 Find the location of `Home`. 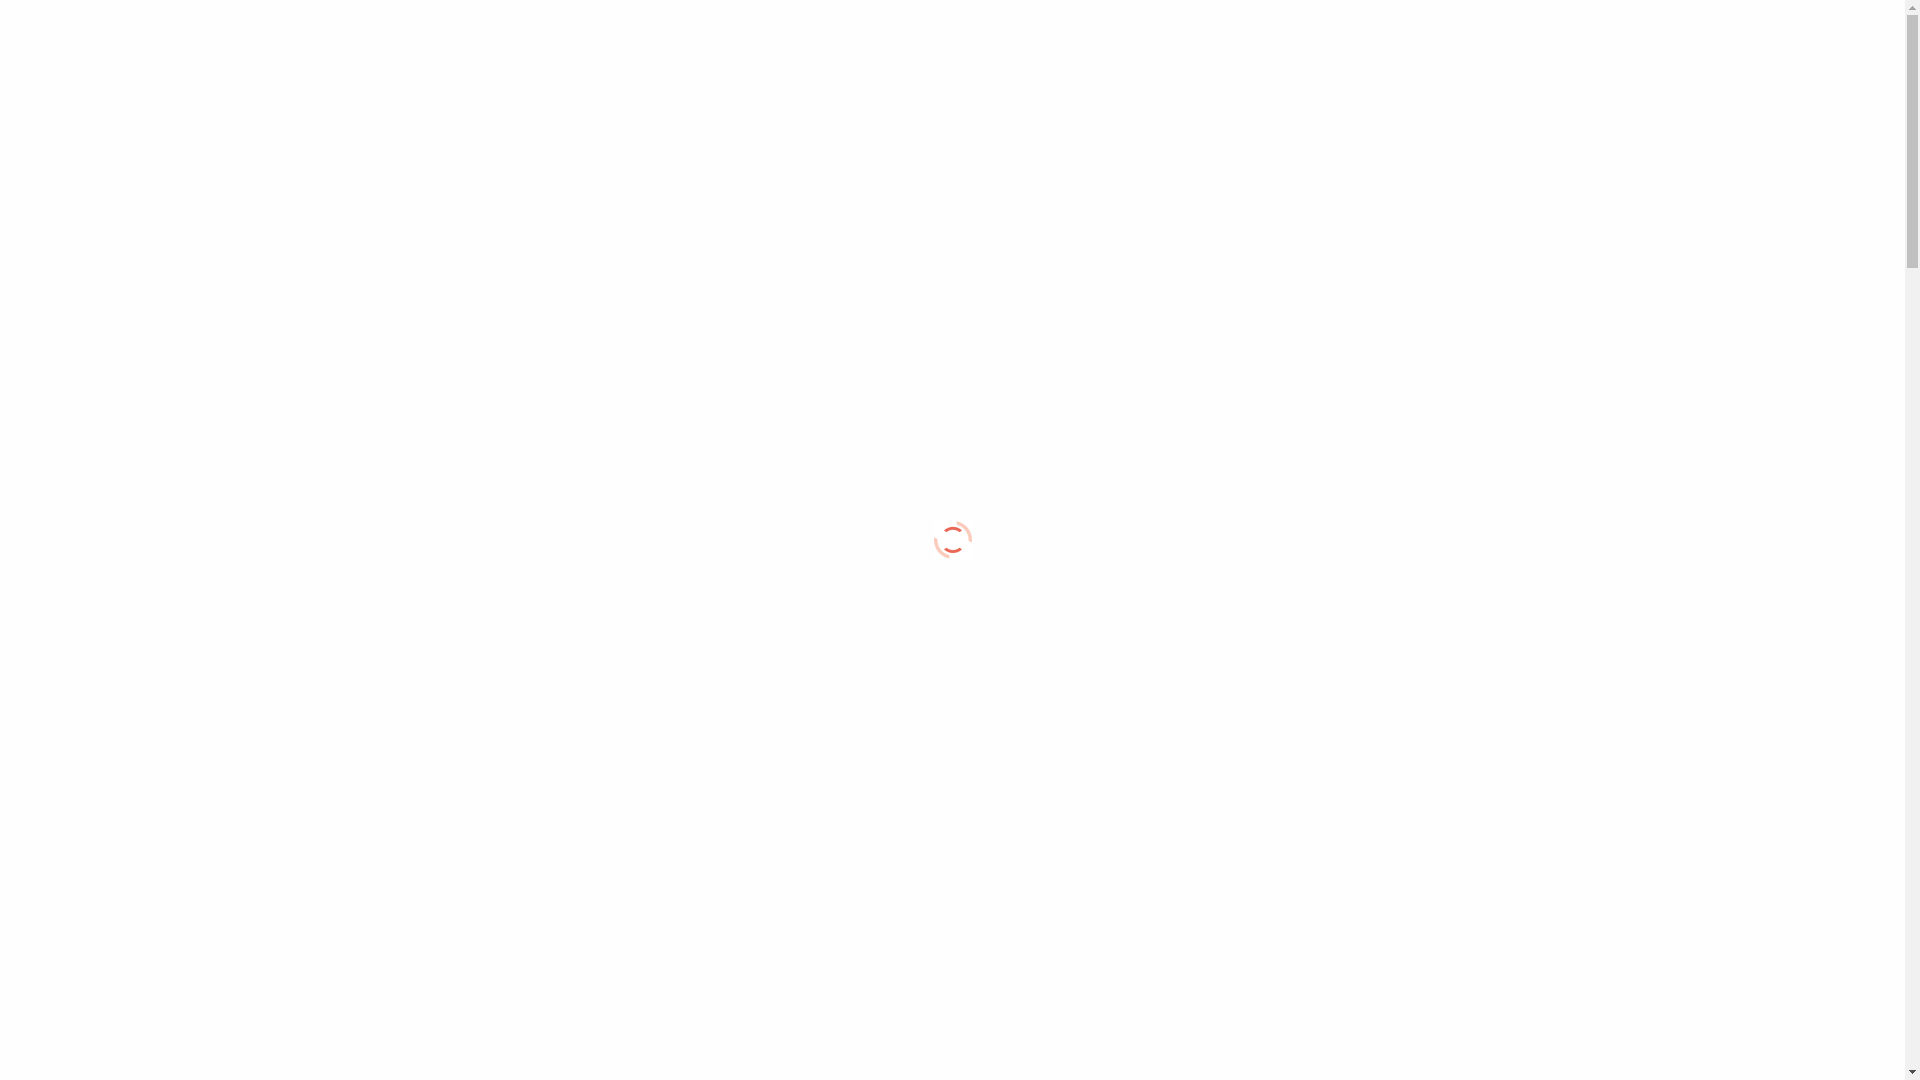

Home is located at coordinates (1173, 38).